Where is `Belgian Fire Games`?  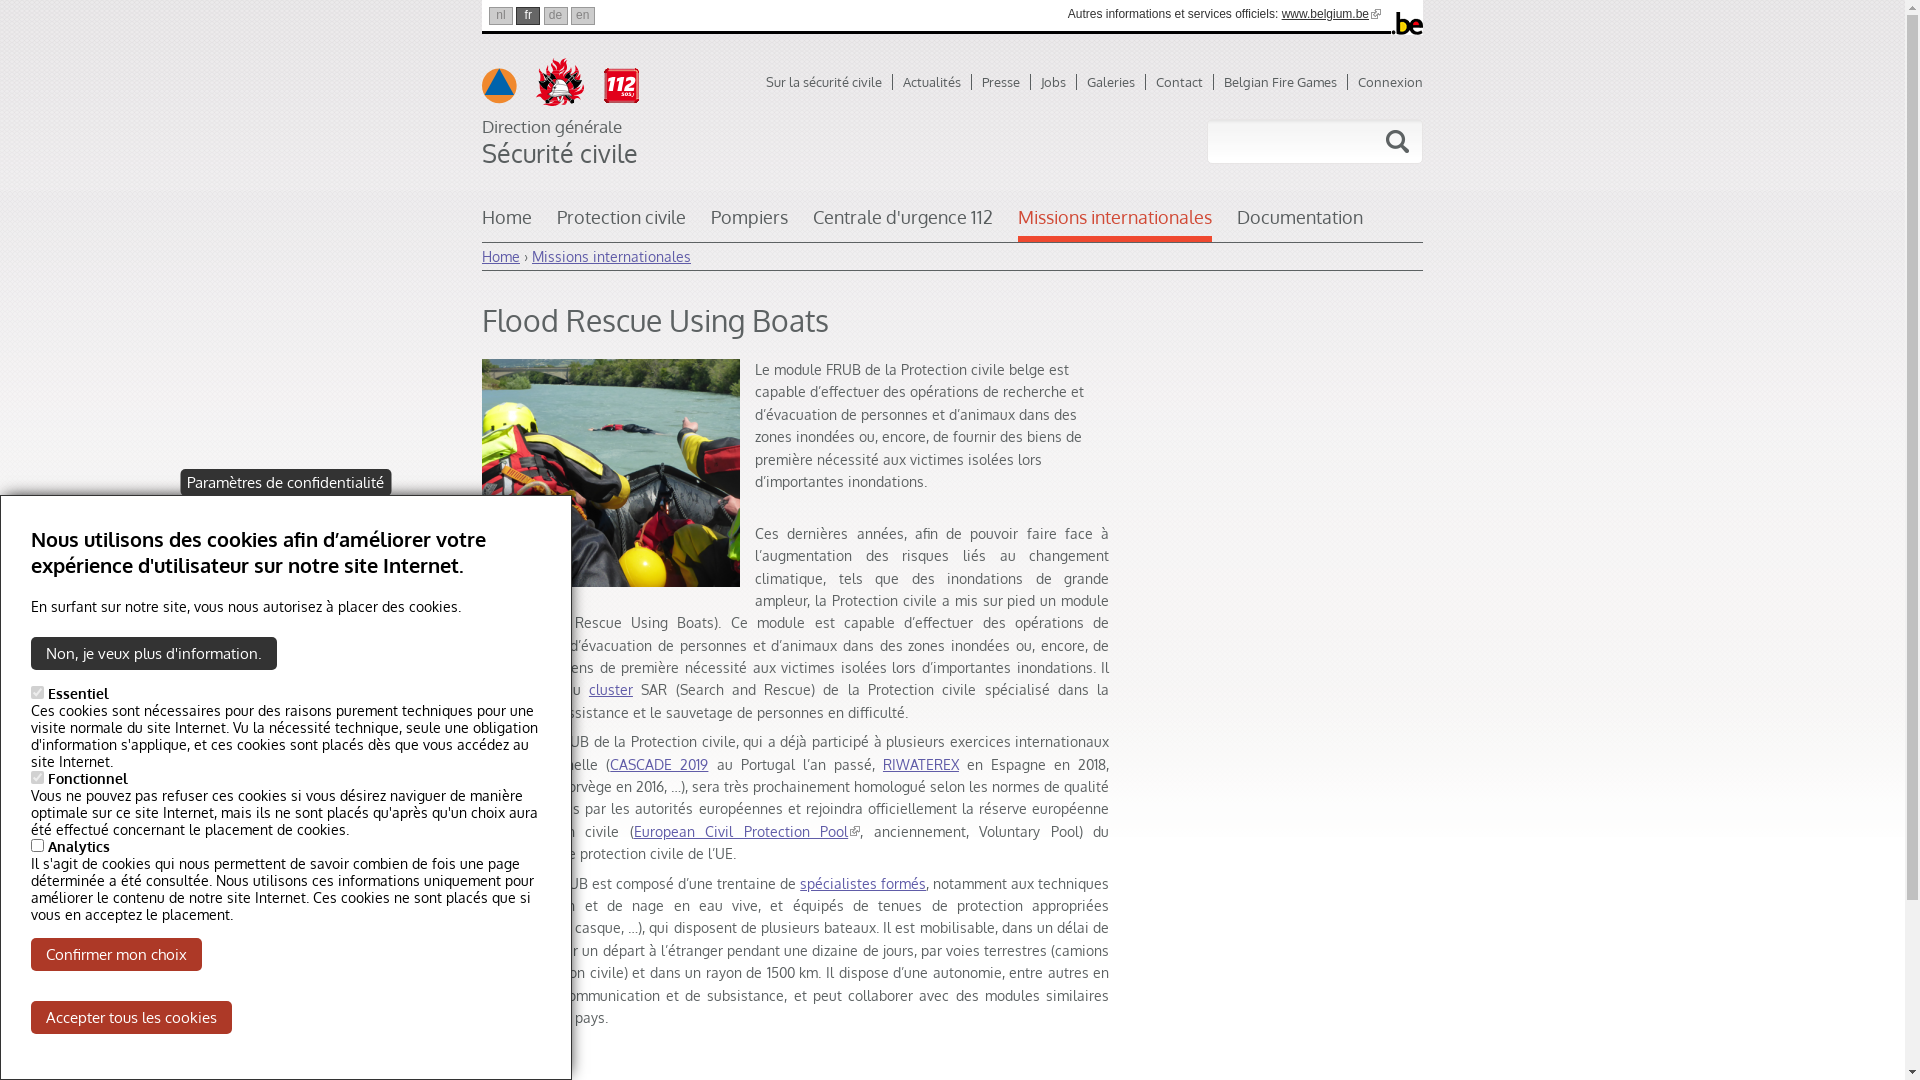
Belgian Fire Games is located at coordinates (1286, 82).